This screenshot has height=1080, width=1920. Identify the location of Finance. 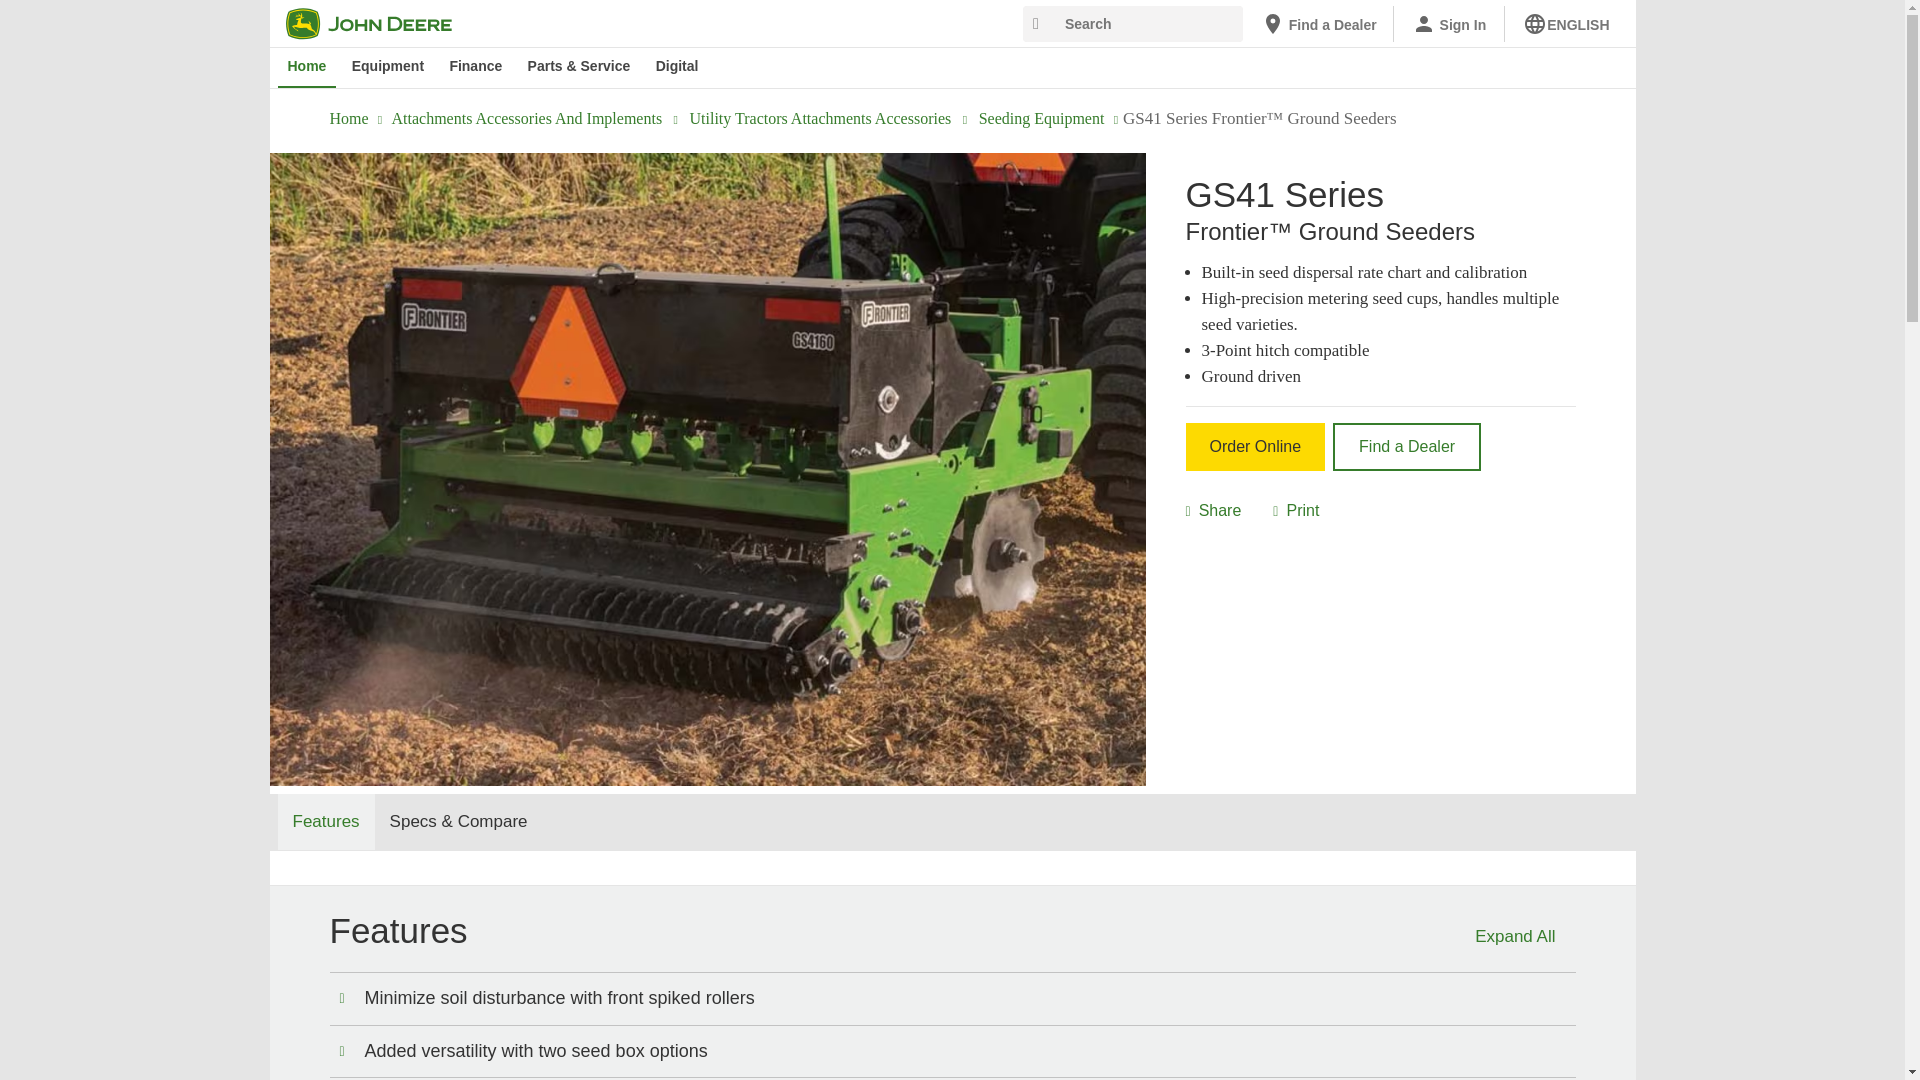
(476, 67).